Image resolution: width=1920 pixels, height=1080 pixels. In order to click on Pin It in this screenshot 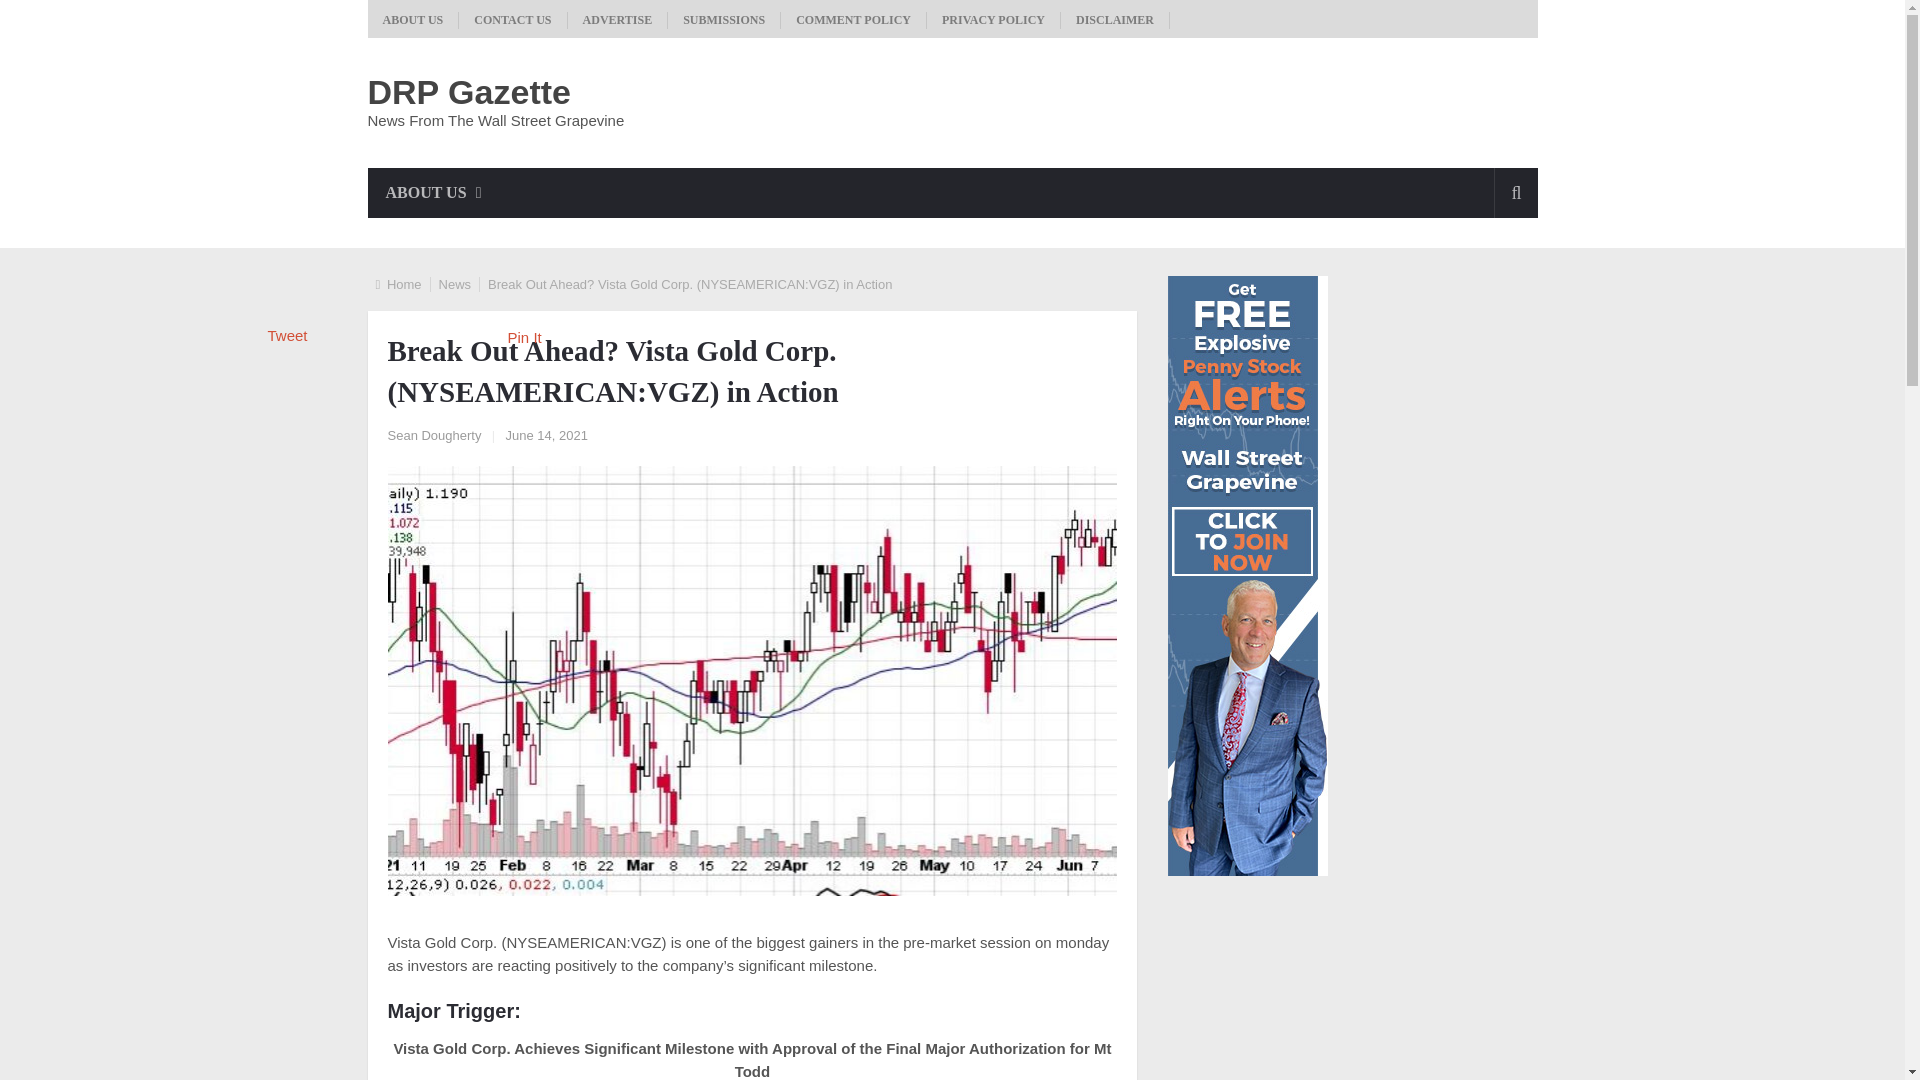, I will do `click(524, 337)`.